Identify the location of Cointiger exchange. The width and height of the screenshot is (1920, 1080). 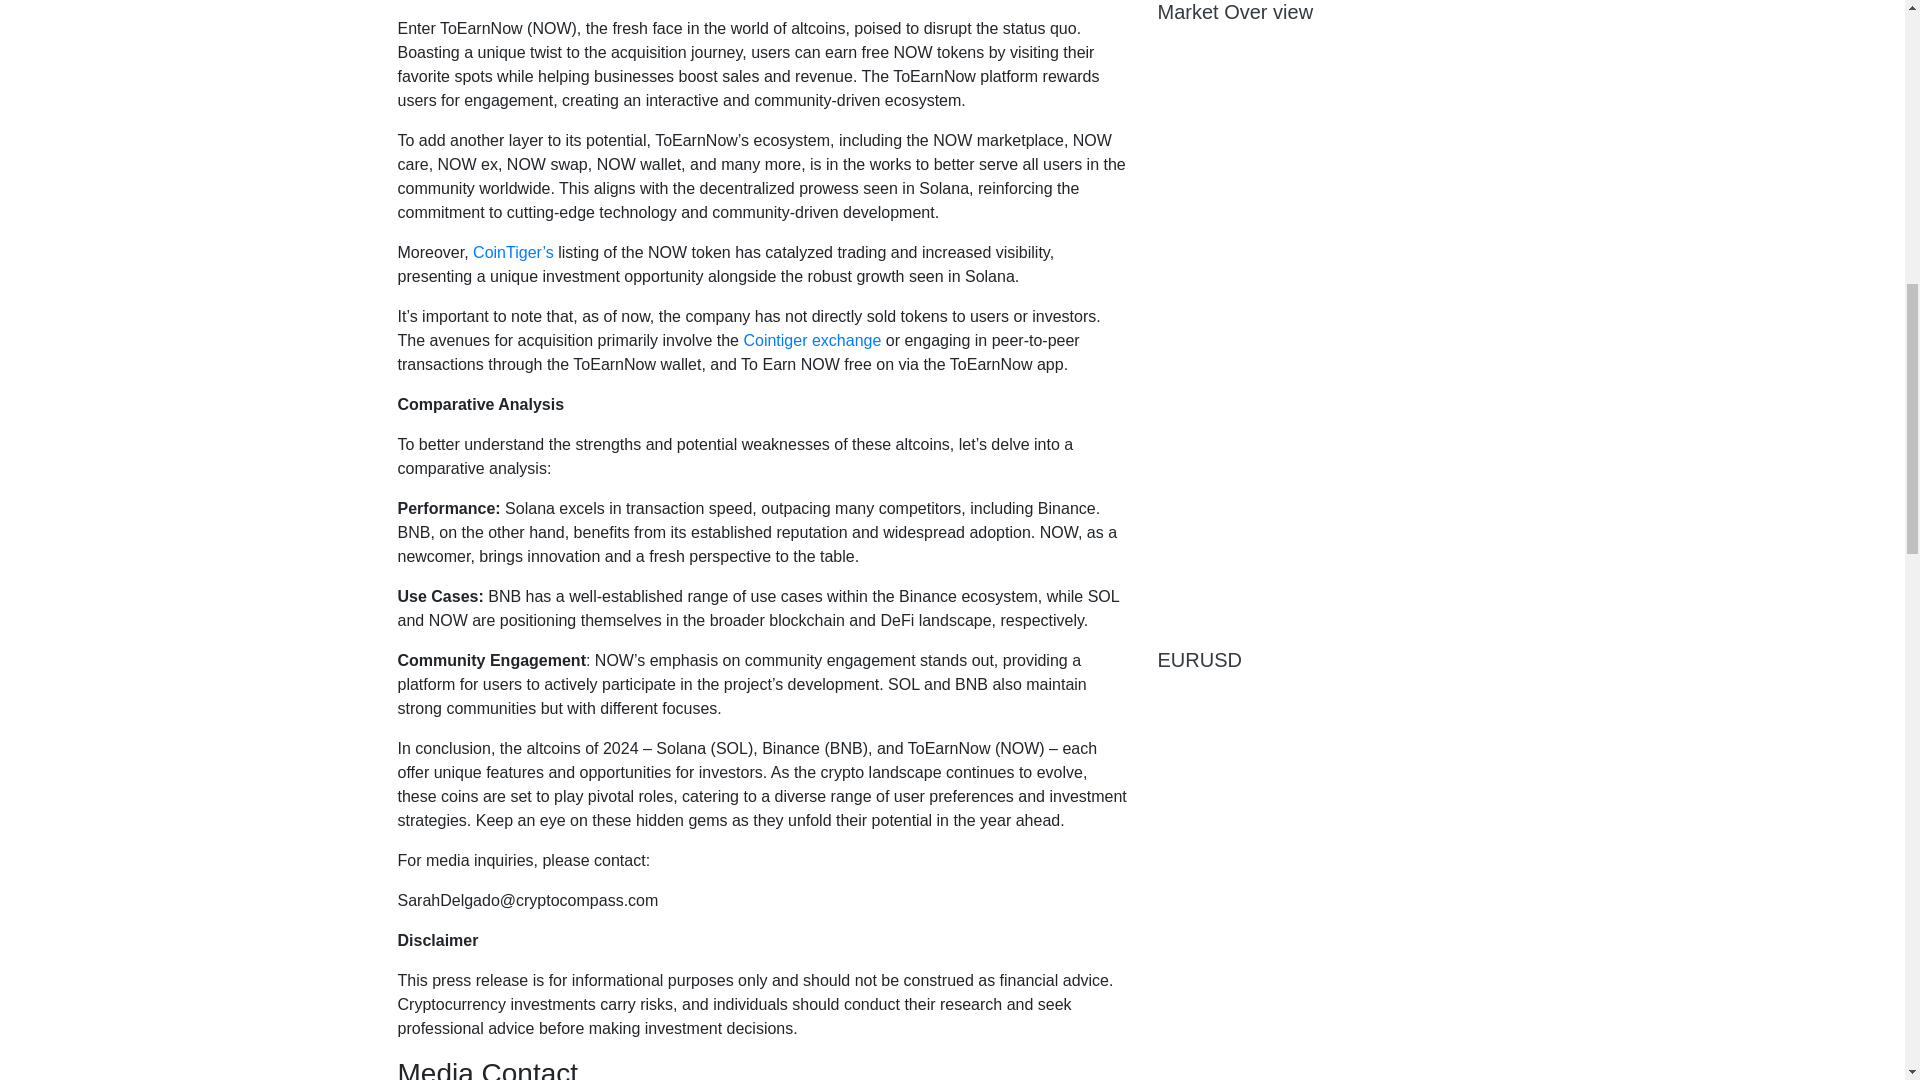
(812, 340).